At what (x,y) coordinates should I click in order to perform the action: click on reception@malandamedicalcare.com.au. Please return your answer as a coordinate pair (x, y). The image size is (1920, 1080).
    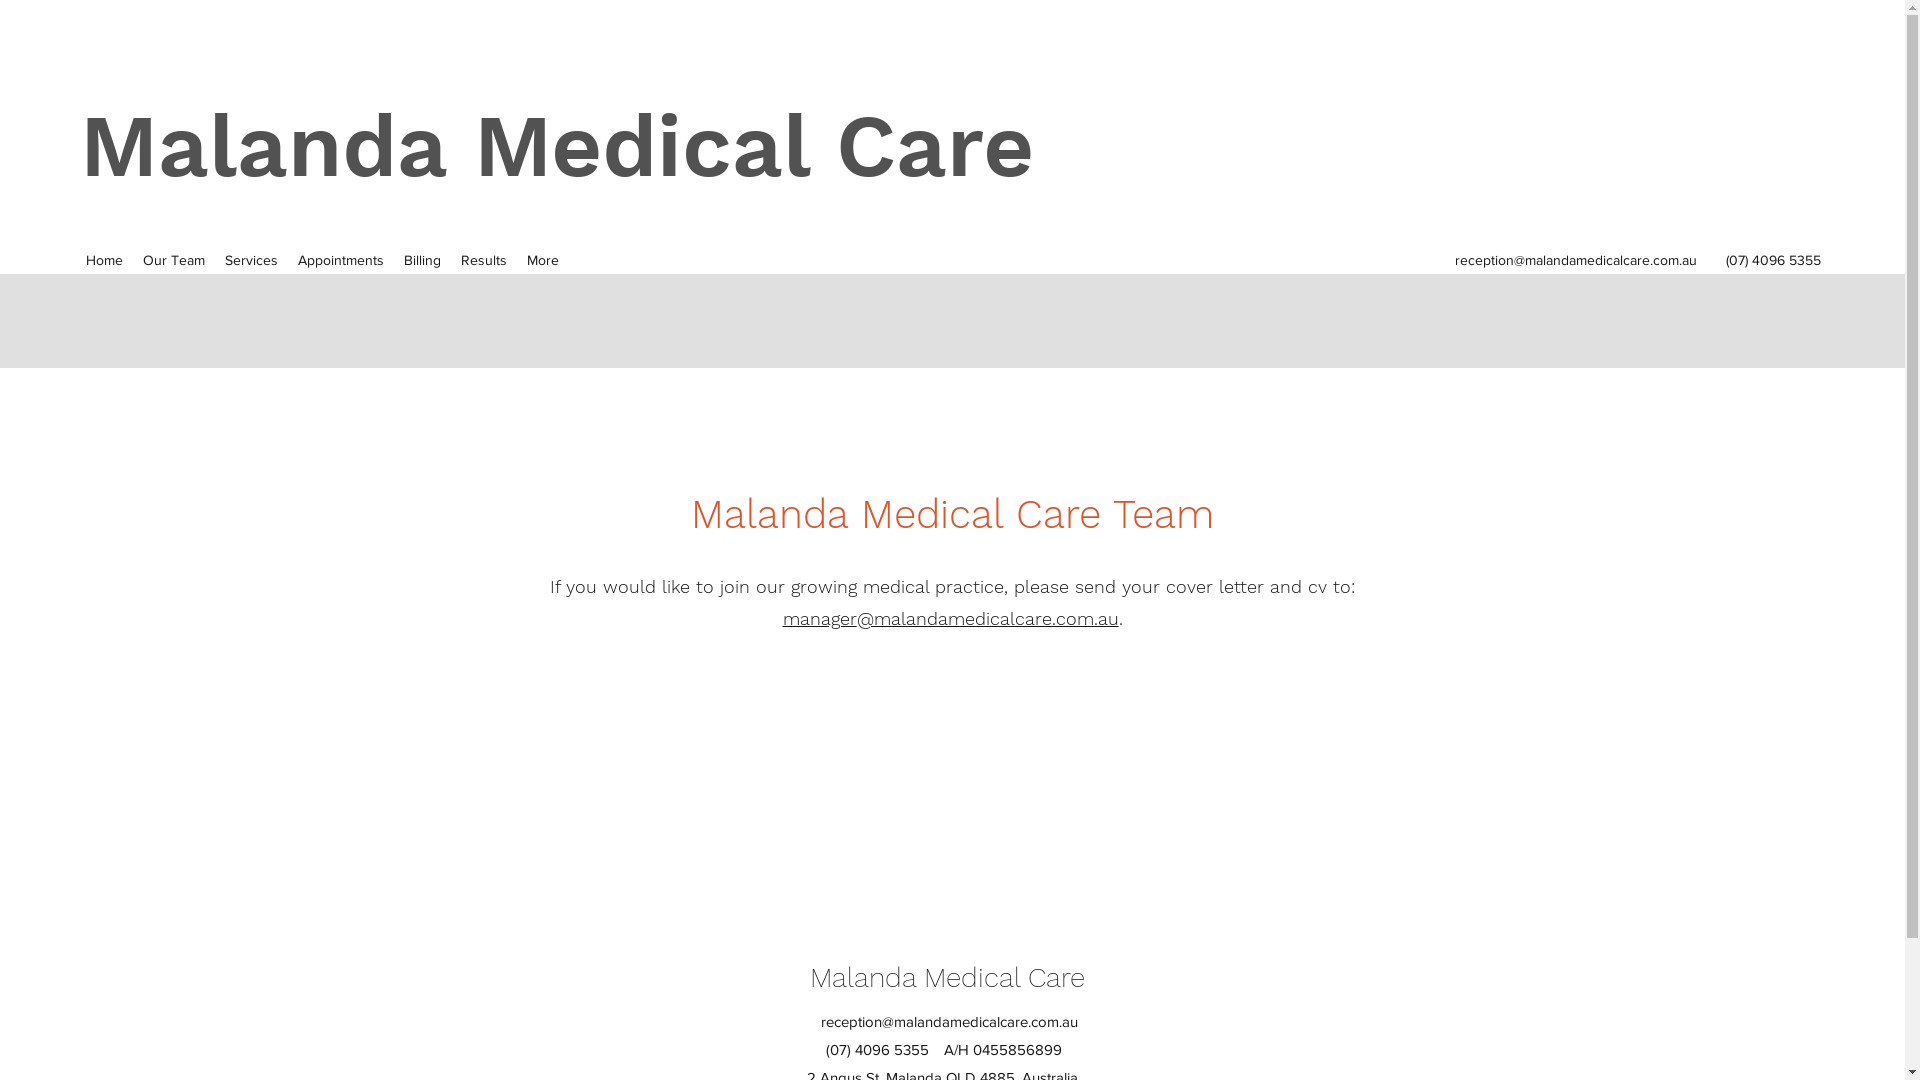
    Looking at the image, I should click on (1576, 260).